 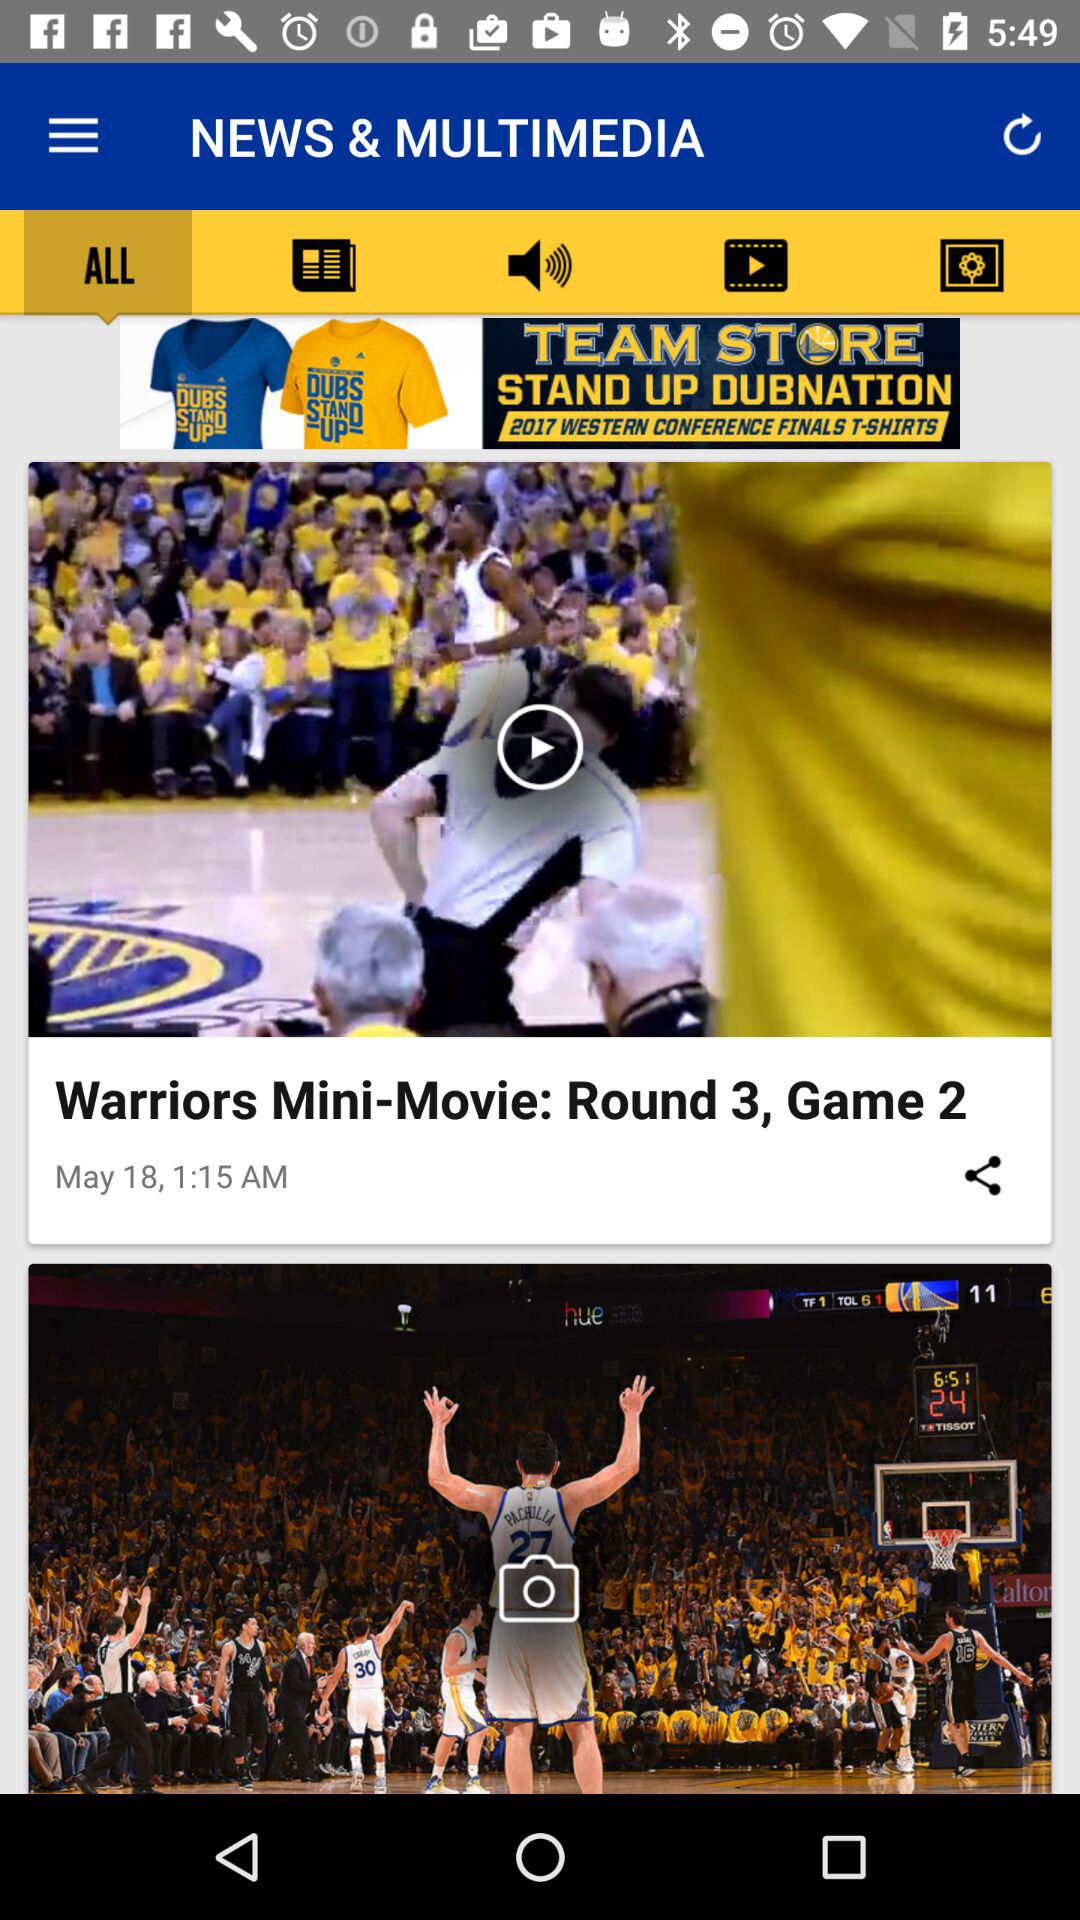 I want to click on open item next to news & multimedia icon, so click(x=73, y=136).